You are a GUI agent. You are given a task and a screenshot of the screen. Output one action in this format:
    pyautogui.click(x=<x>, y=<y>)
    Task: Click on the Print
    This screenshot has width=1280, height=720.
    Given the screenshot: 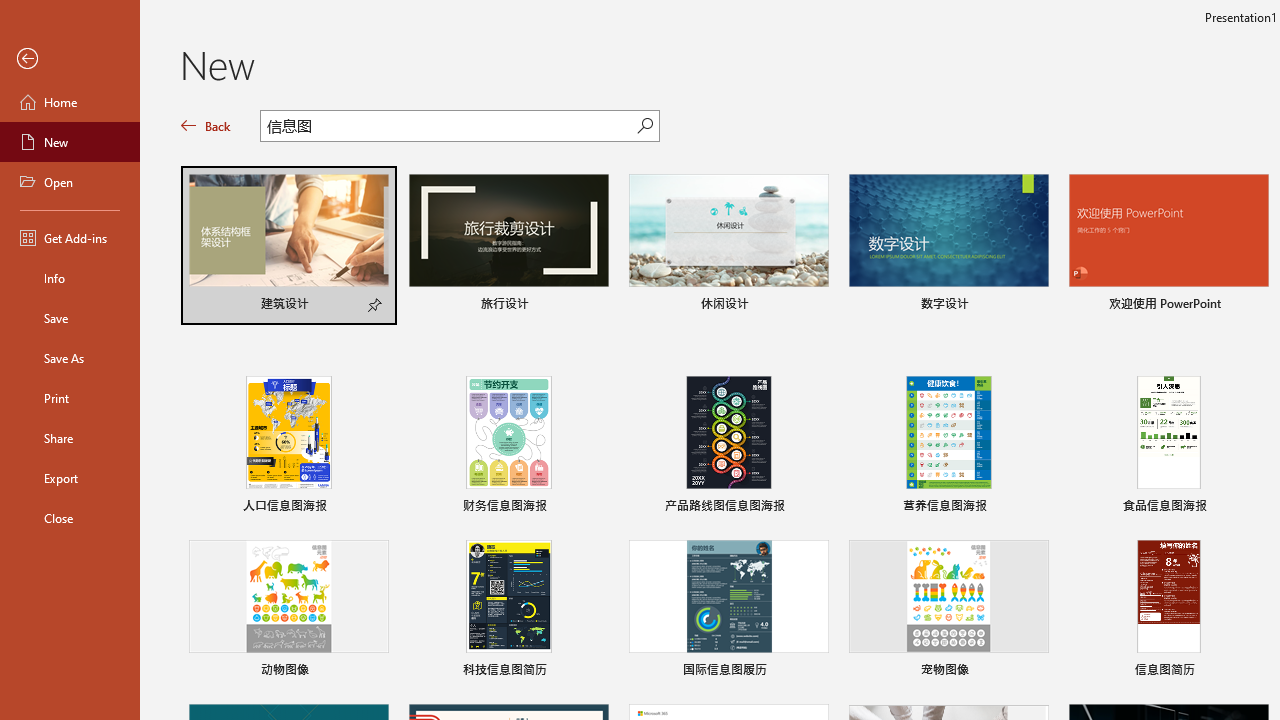 What is the action you would take?
    pyautogui.click(x=70, y=398)
    